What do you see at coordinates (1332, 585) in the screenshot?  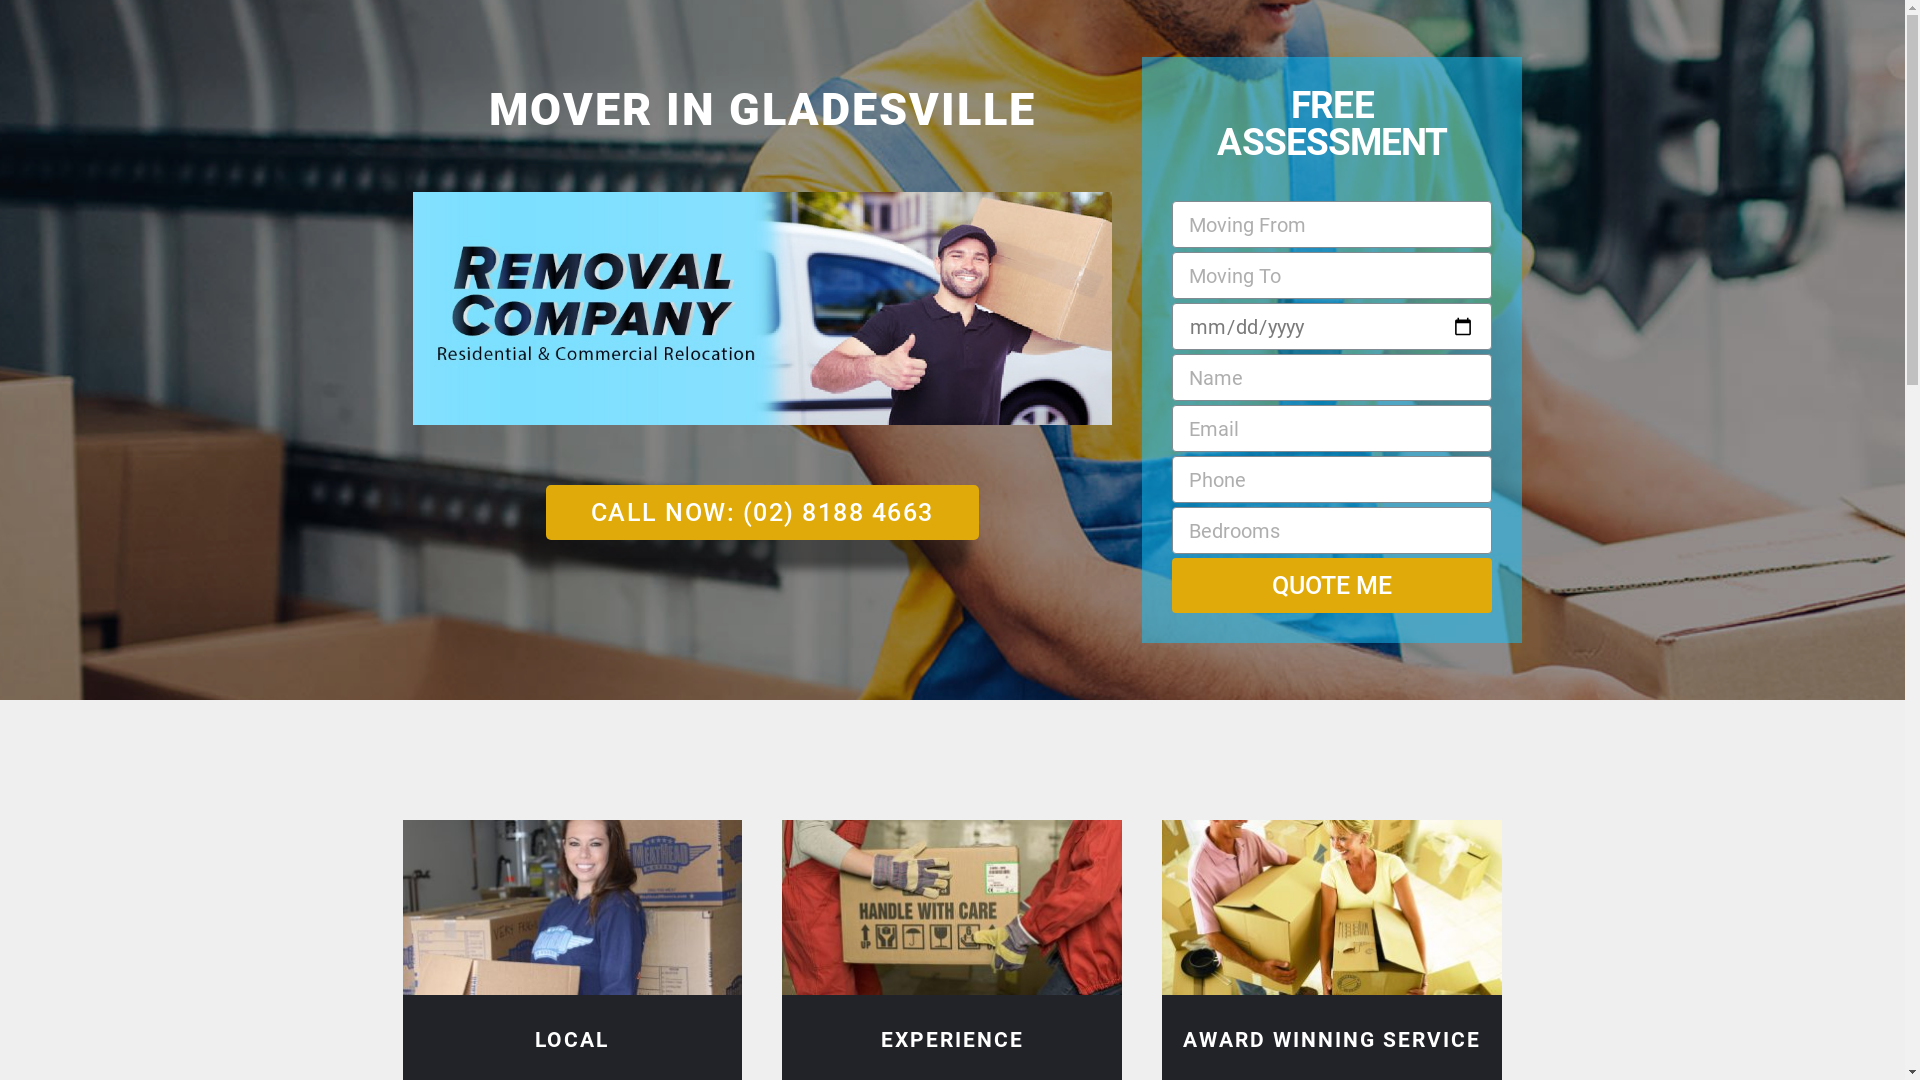 I see `QUOTE ME` at bounding box center [1332, 585].